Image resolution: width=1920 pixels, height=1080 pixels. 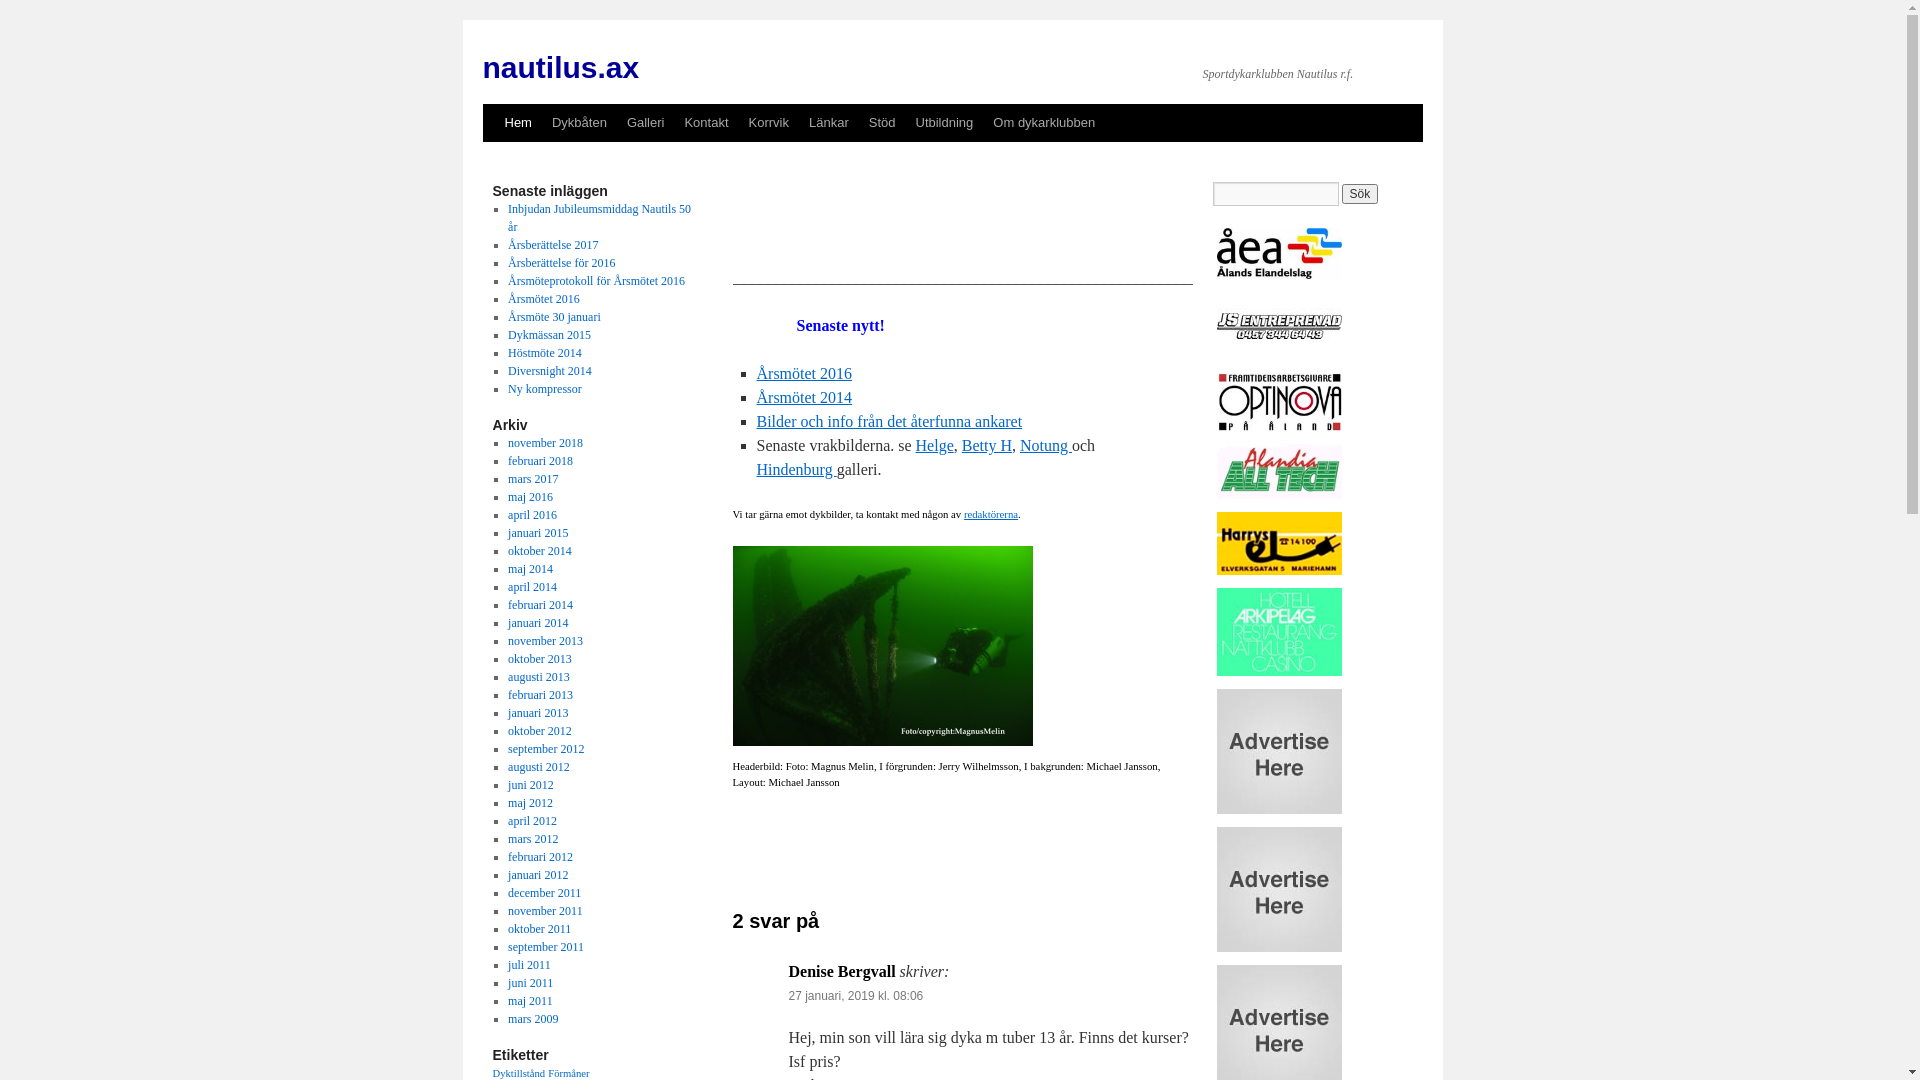 What do you see at coordinates (550, 371) in the screenshot?
I see `Diversnight 2014` at bounding box center [550, 371].